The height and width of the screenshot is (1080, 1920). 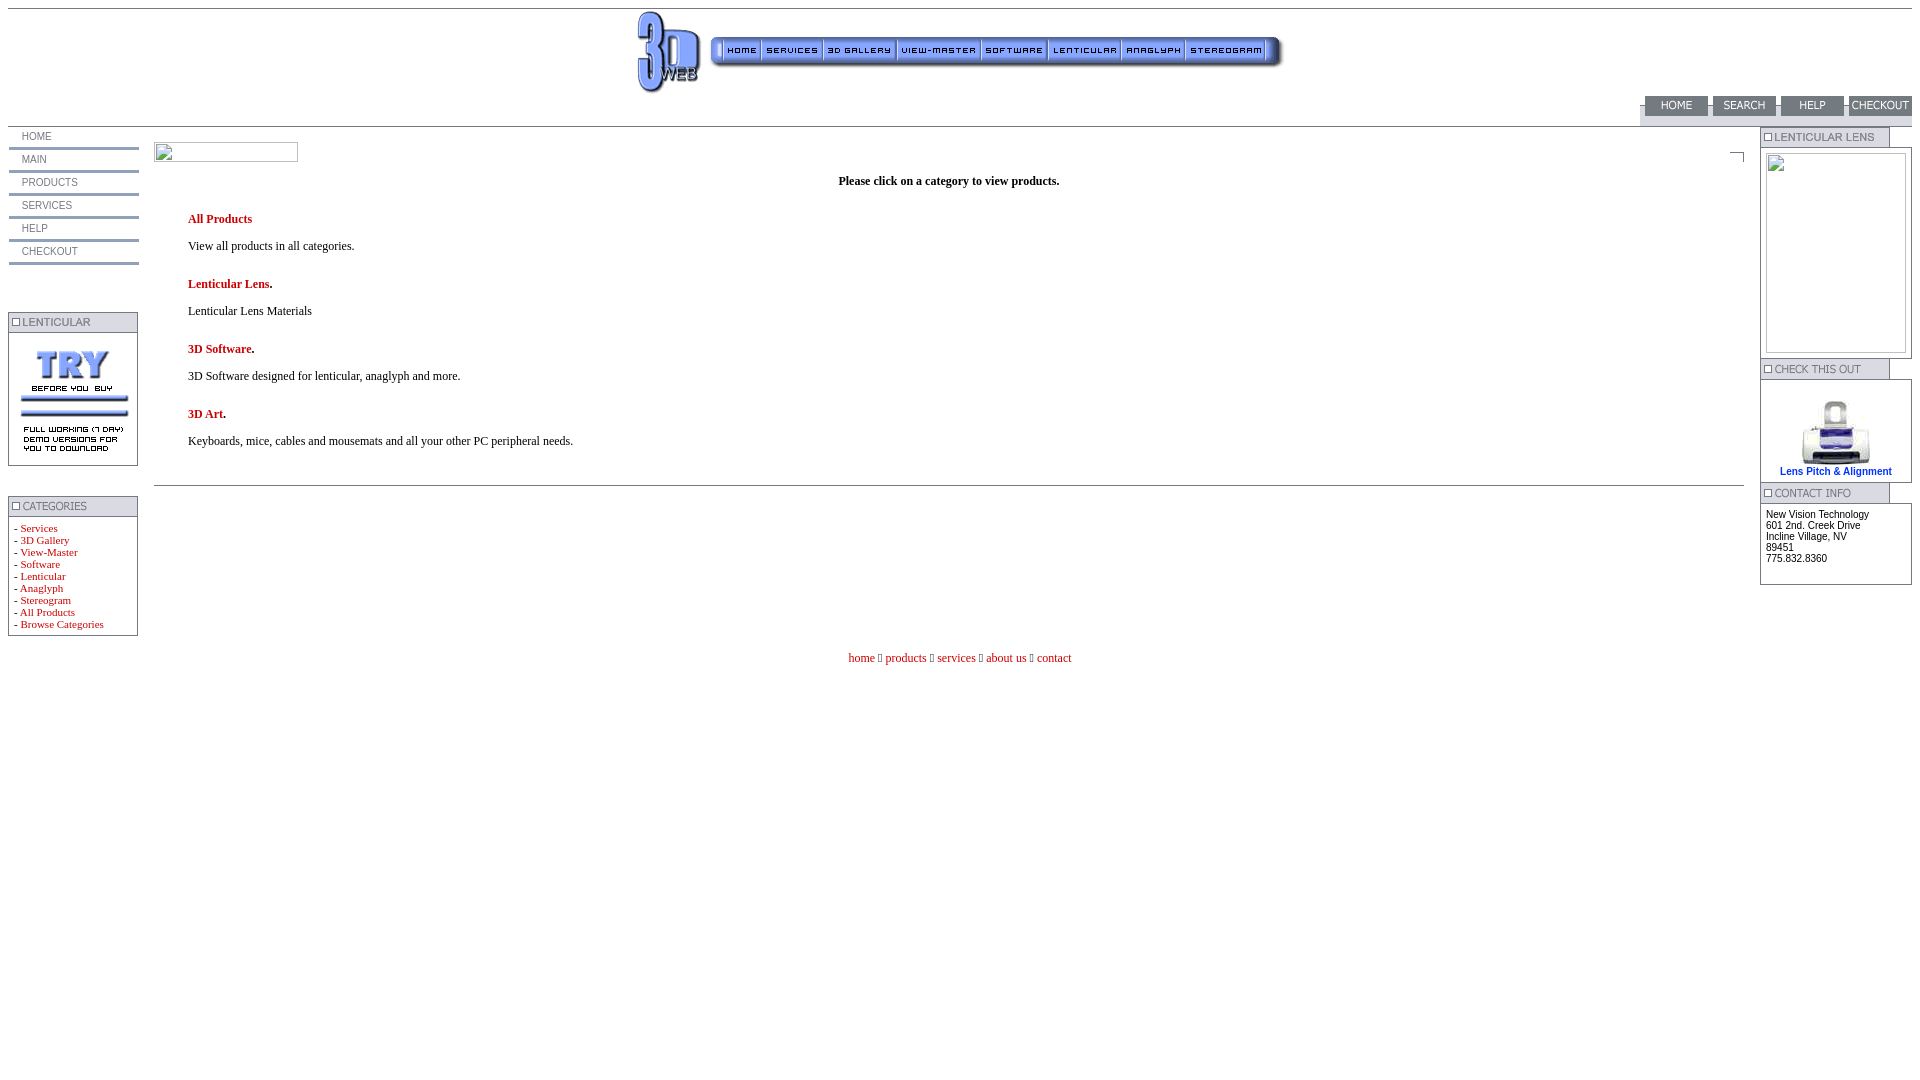 I want to click on products, so click(x=906, y=658).